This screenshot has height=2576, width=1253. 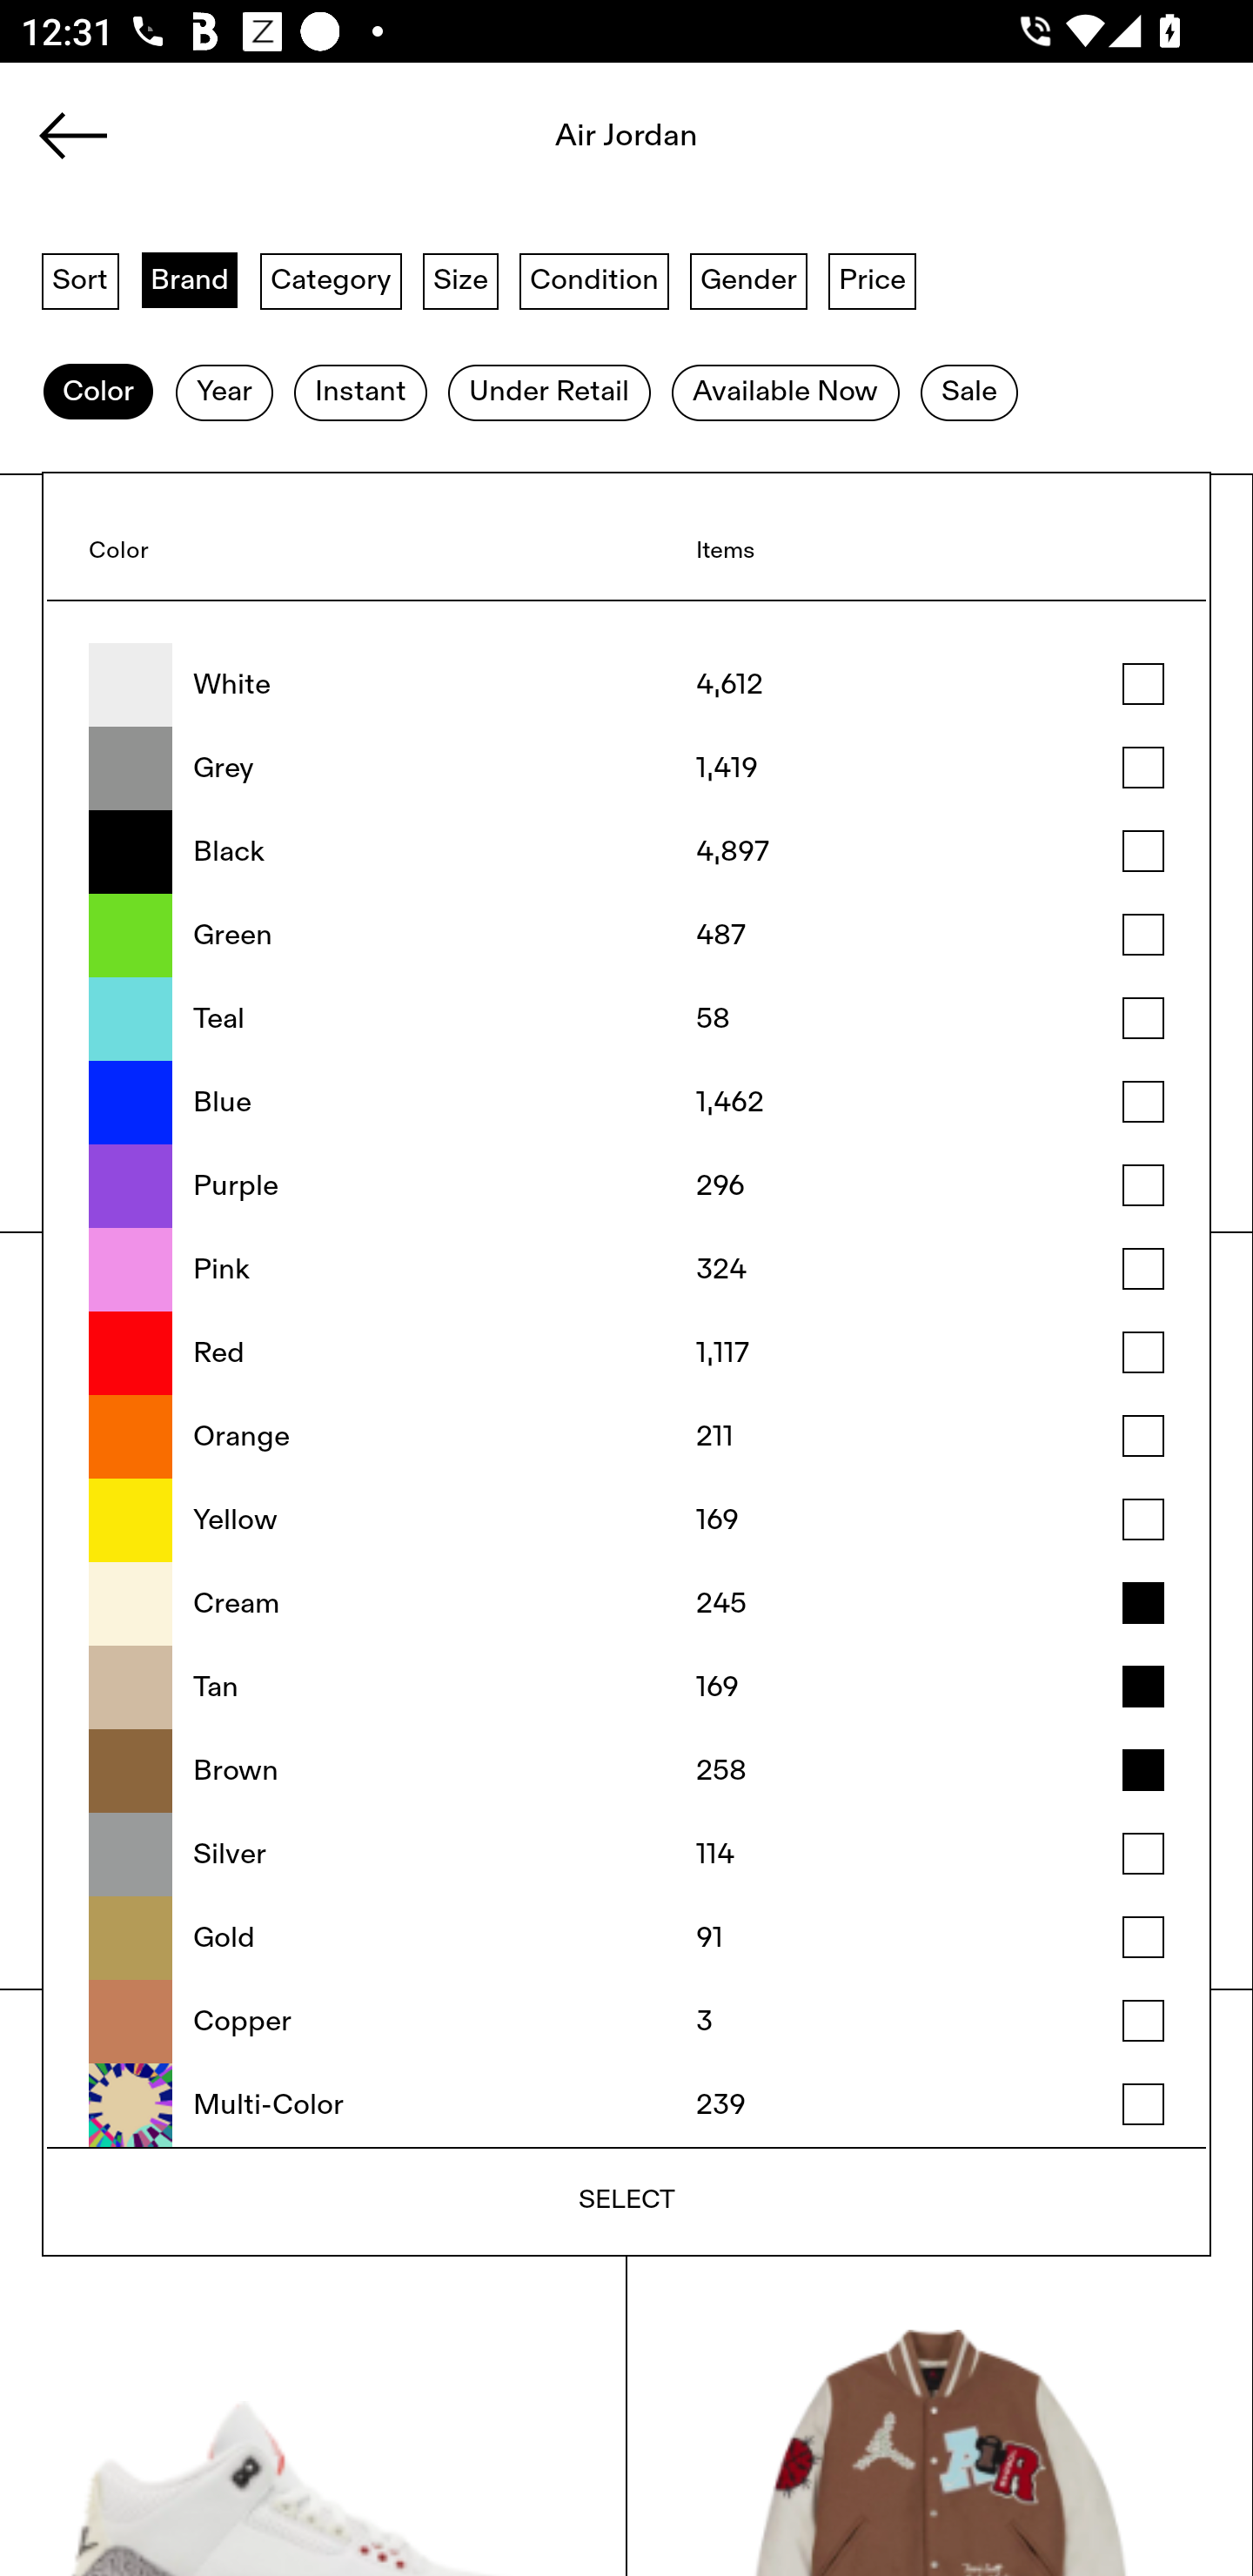 I want to click on Gold 91, so click(x=626, y=1938).